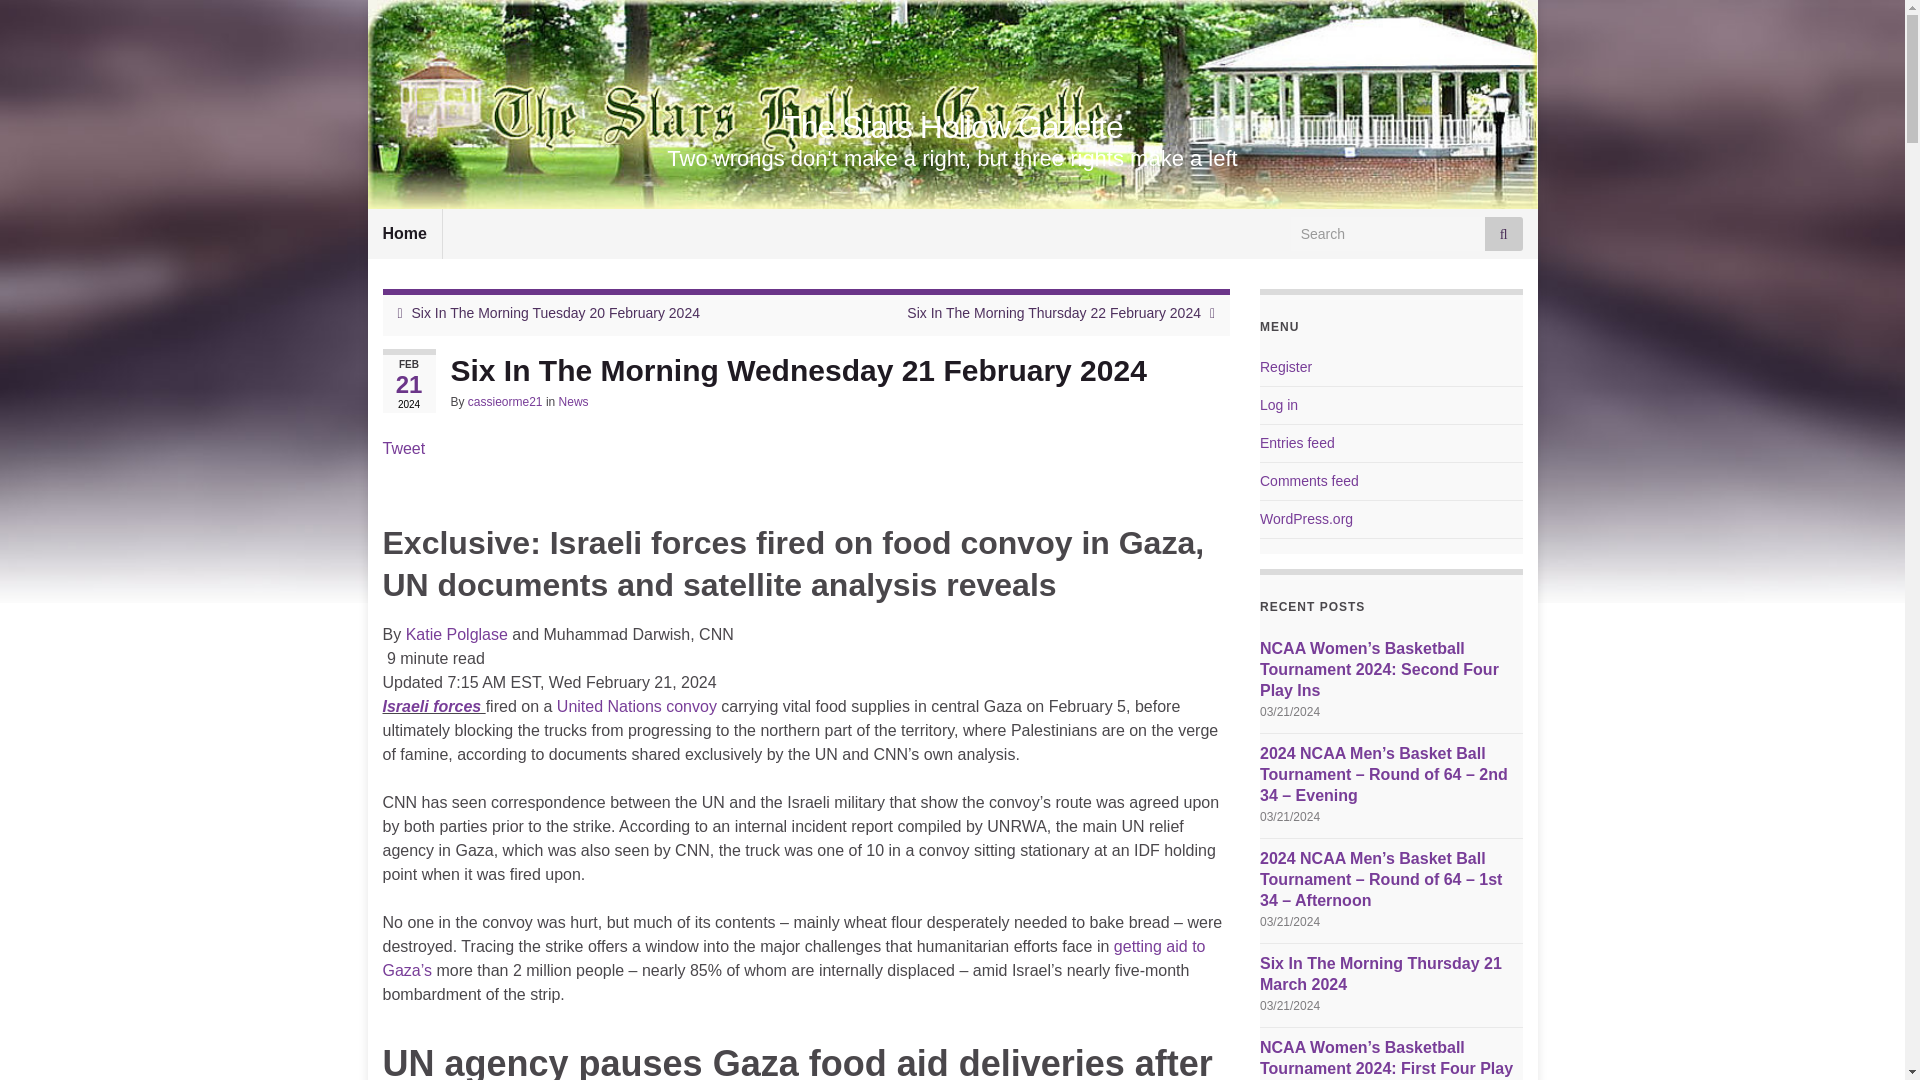 This screenshot has width=1920, height=1080. What do you see at coordinates (556, 312) in the screenshot?
I see `Six In The Morning Tuesday 20 February 2024` at bounding box center [556, 312].